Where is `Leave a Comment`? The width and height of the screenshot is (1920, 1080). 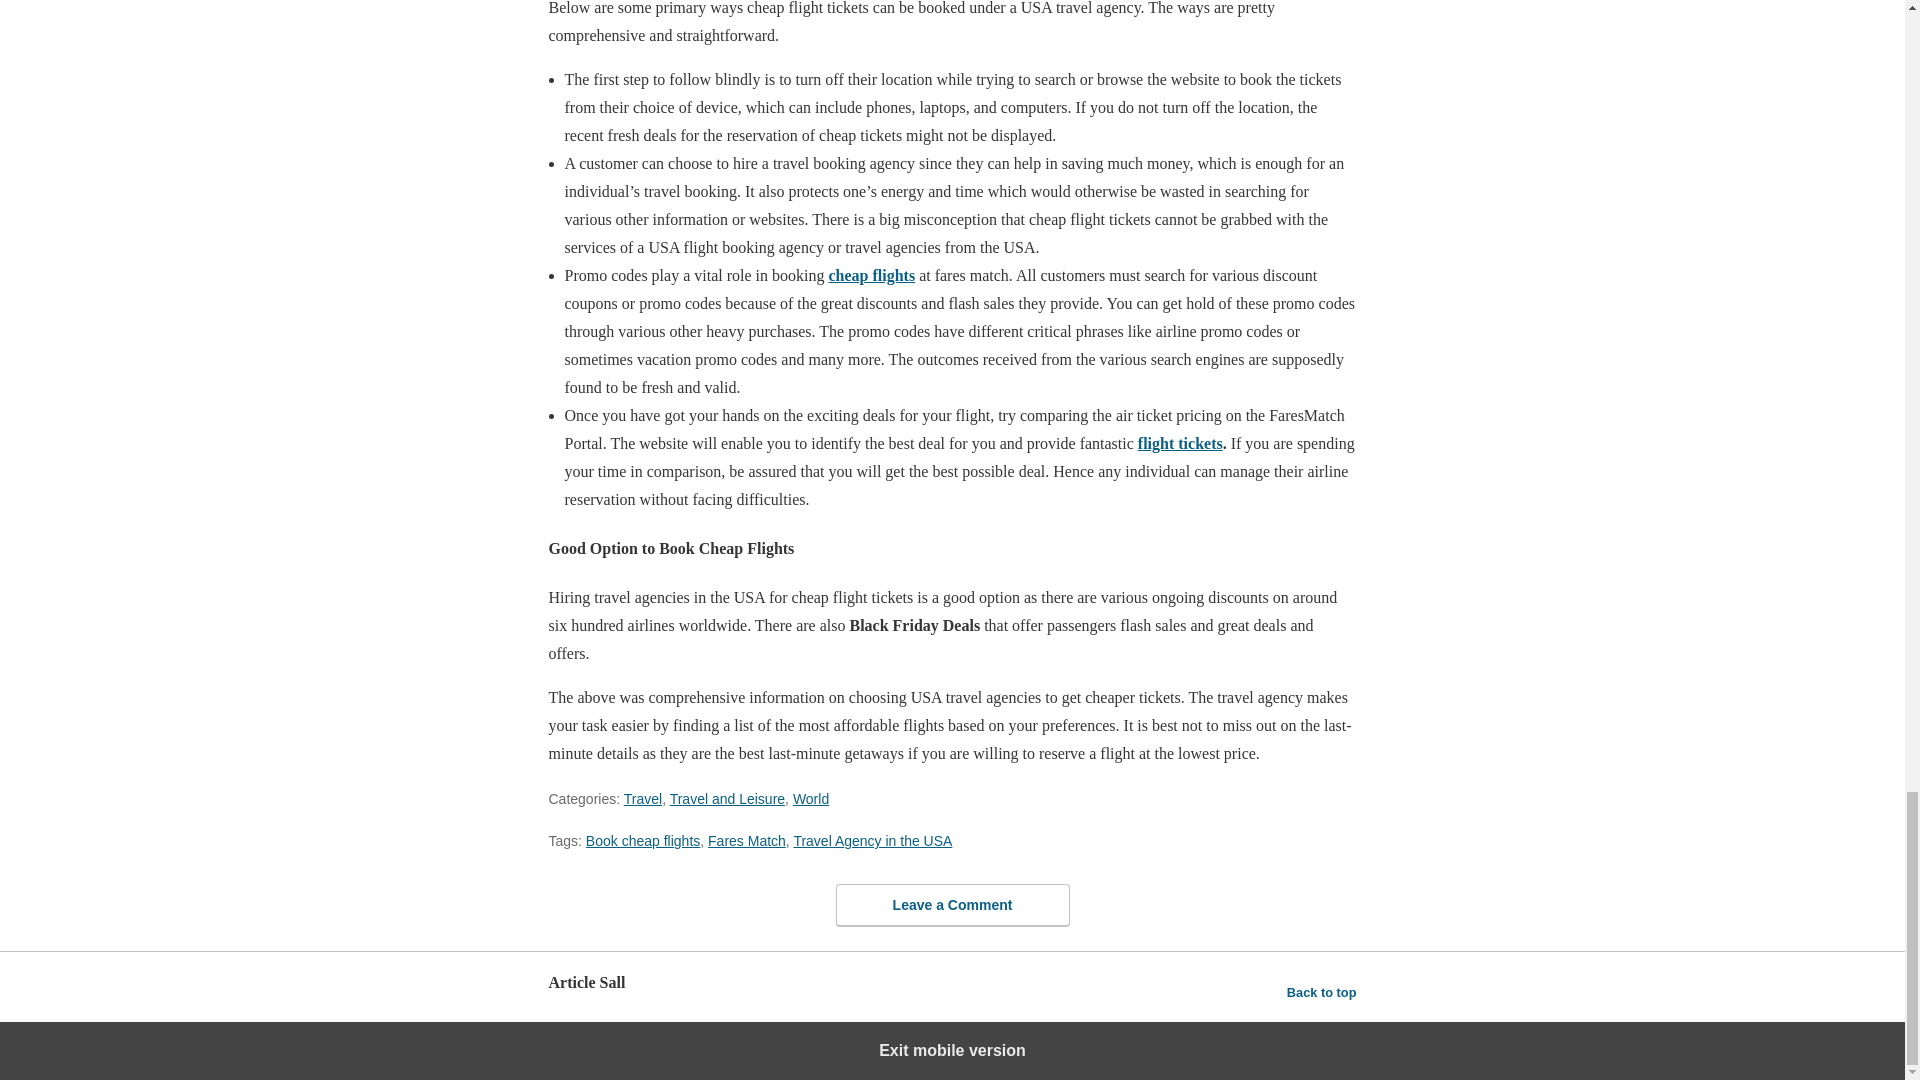
Leave a Comment is located at coordinates (952, 905).